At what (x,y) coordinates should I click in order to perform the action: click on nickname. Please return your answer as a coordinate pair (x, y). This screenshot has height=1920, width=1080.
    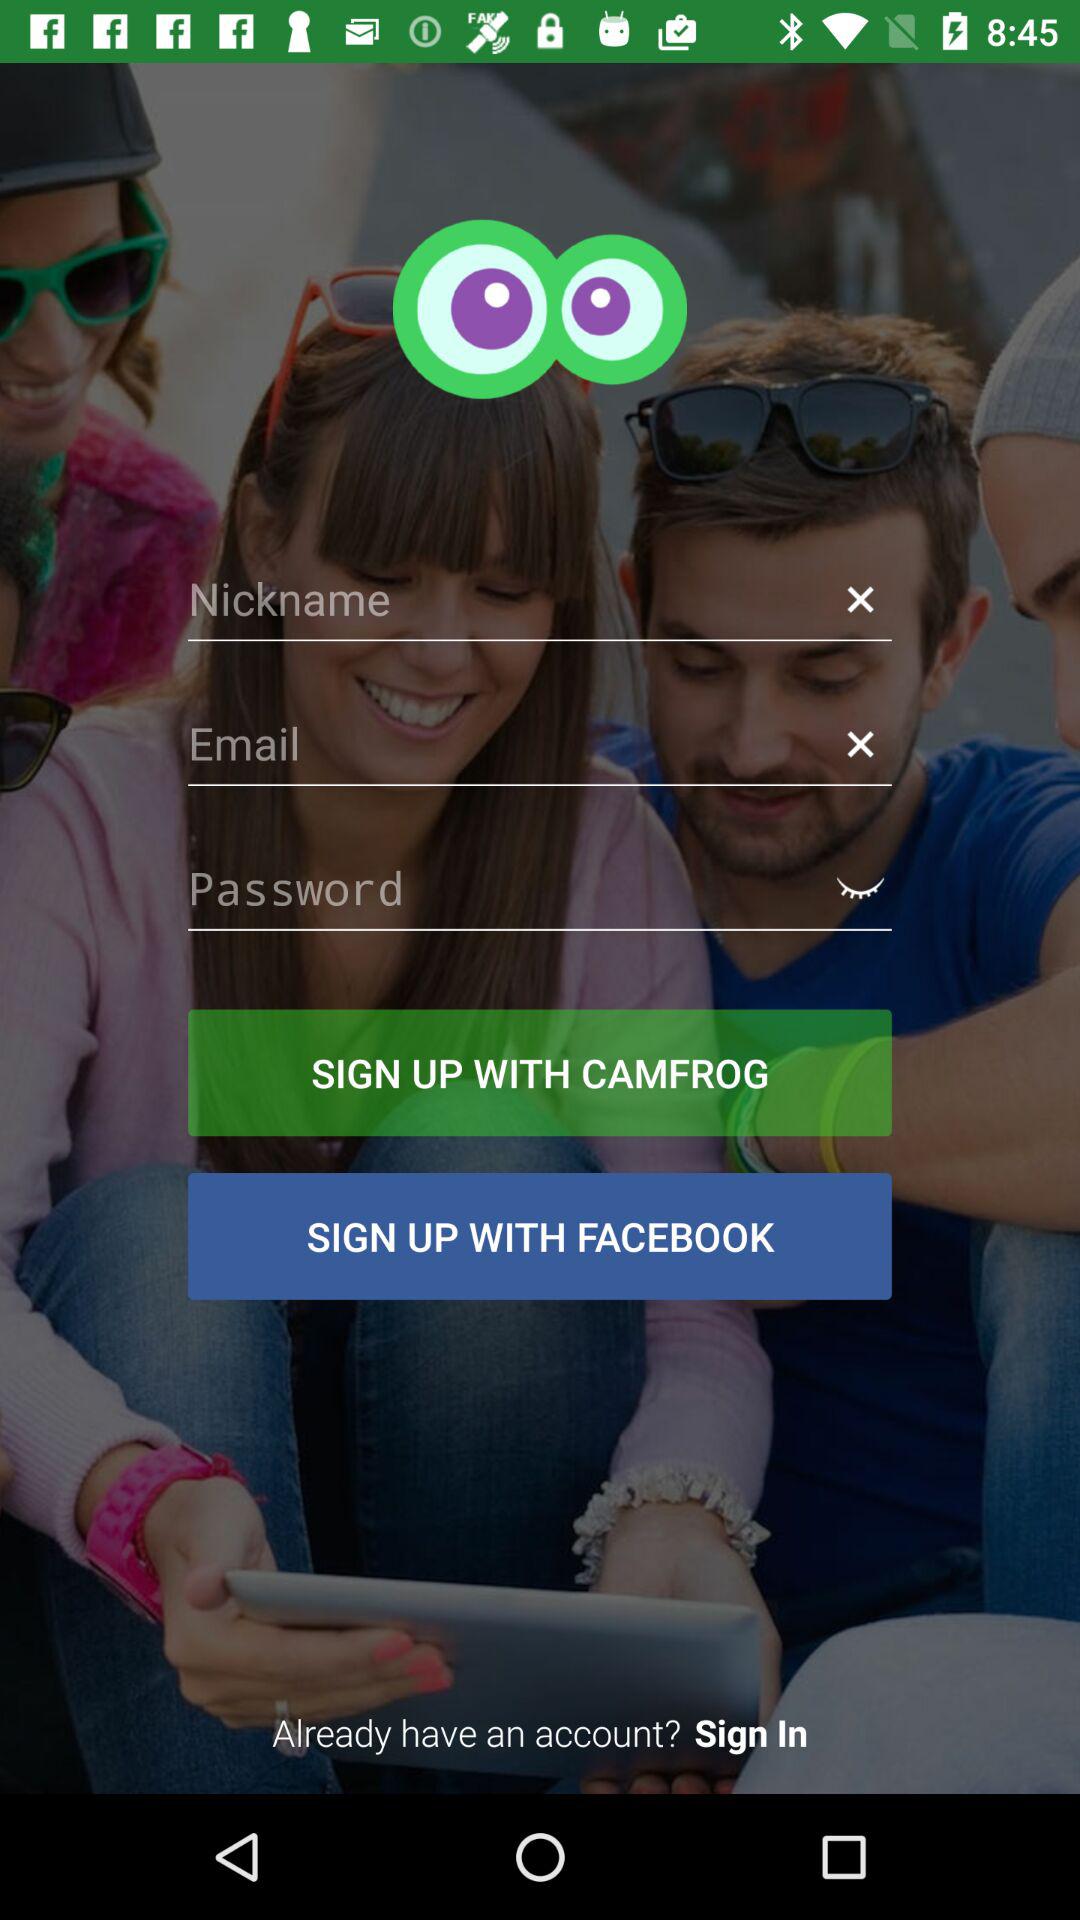
    Looking at the image, I should click on (540, 599).